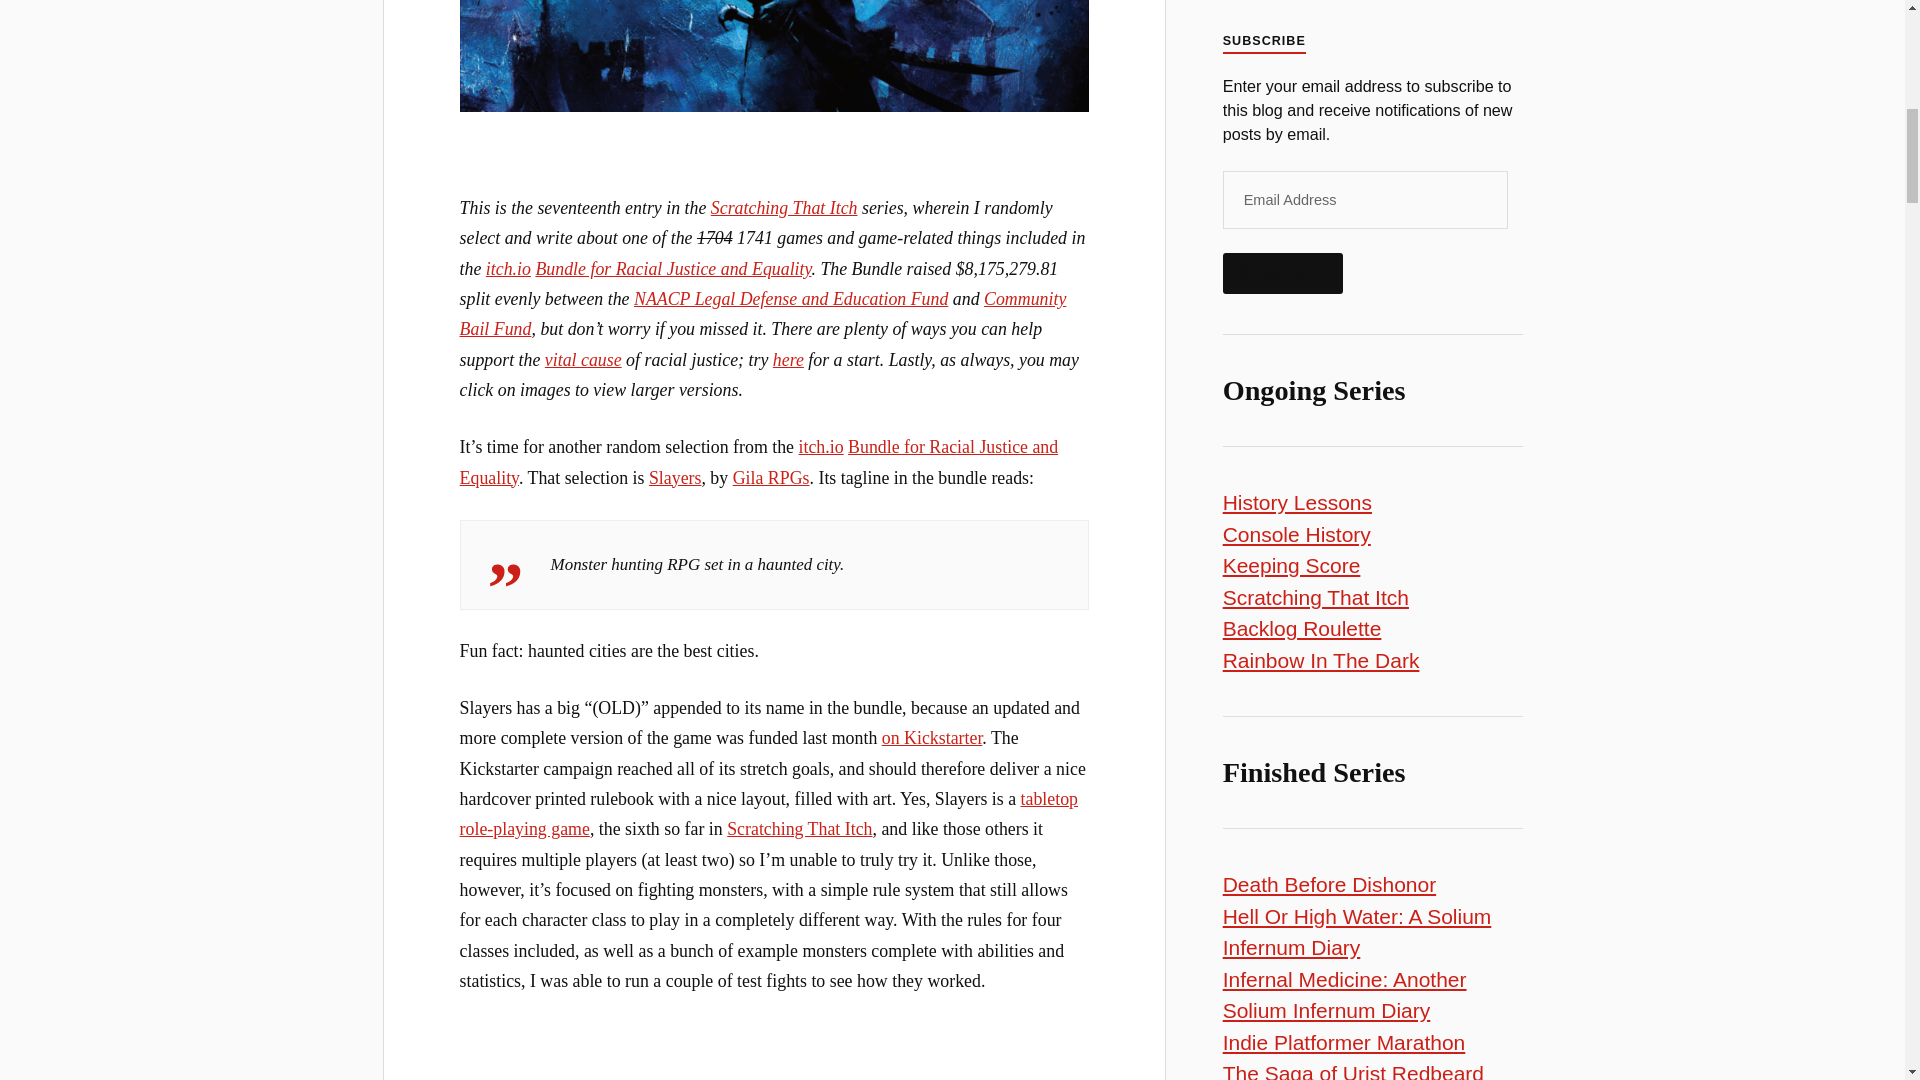 Image resolution: width=1920 pixels, height=1080 pixels. Describe the element at coordinates (784, 208) in the screenshot. I see `Scratching That Itch` at that location.